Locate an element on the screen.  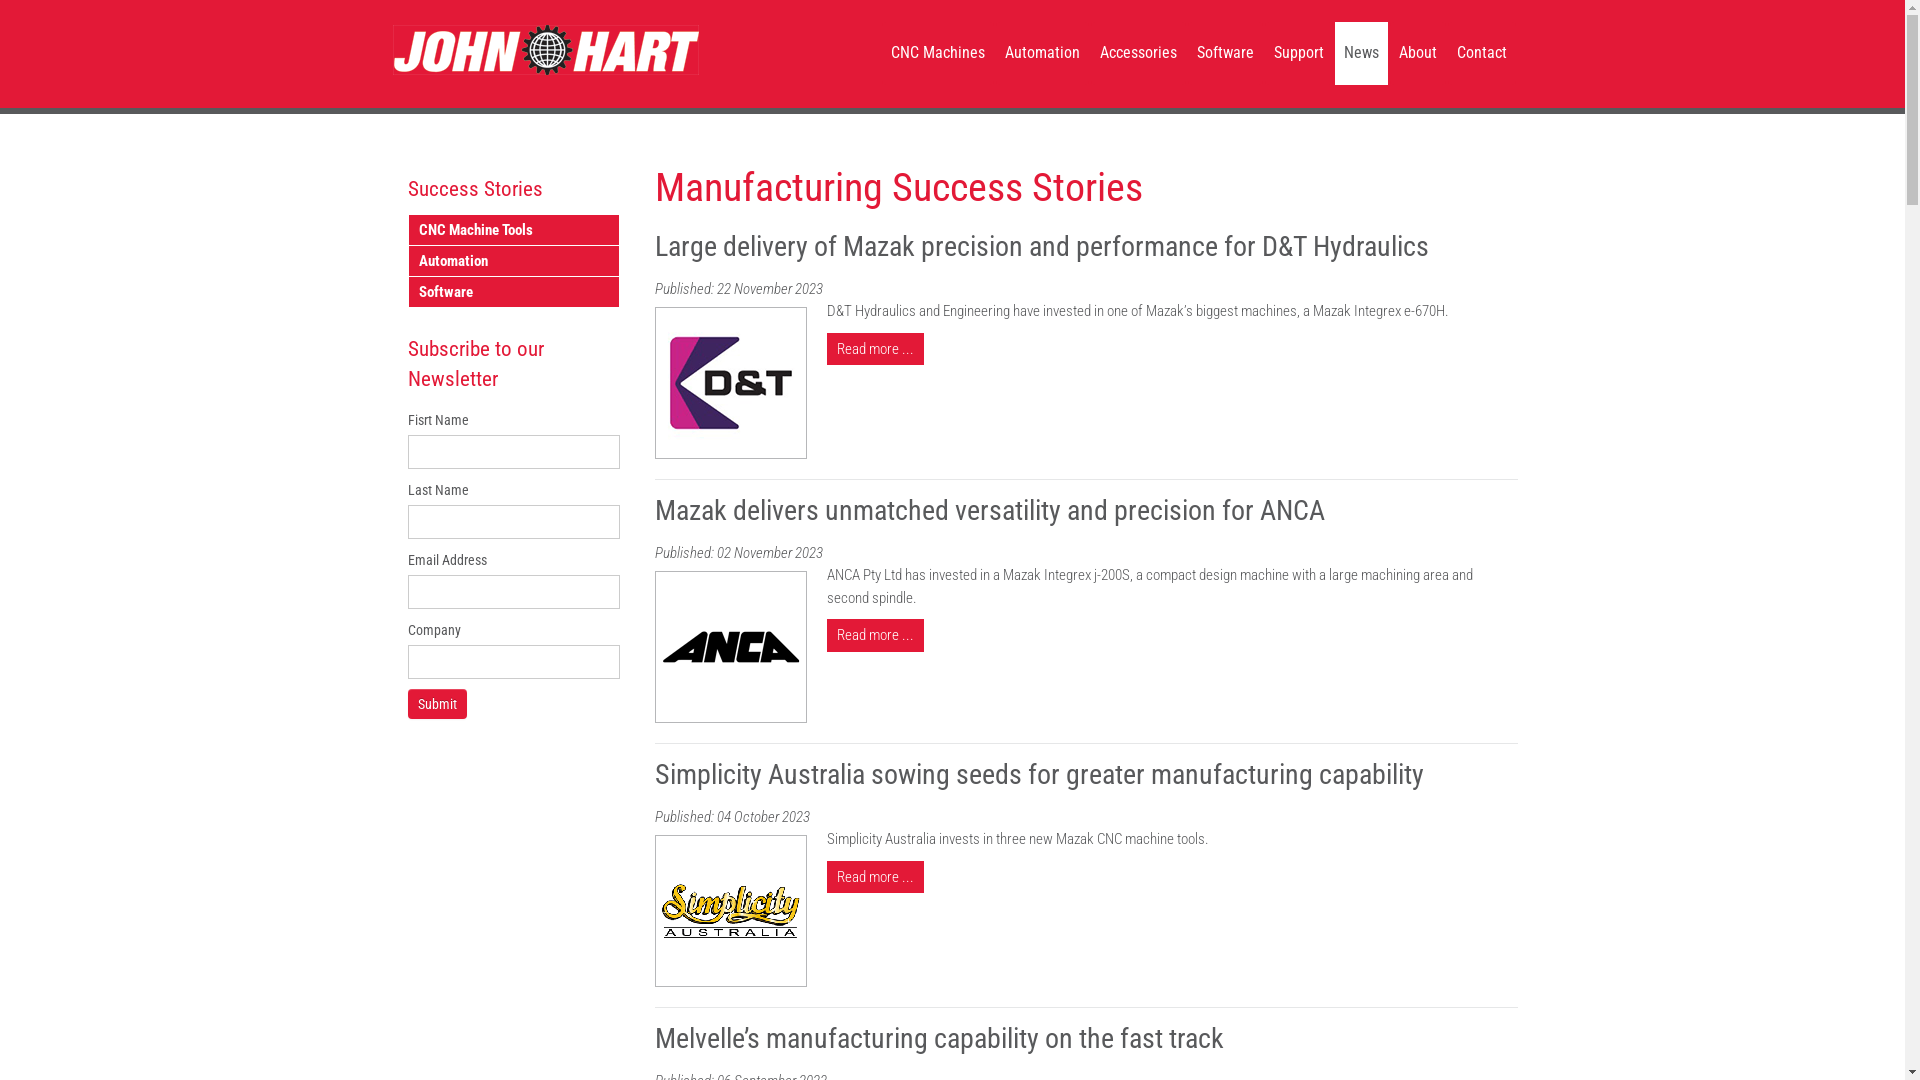
Contact is located at coordinates (1482, 54).